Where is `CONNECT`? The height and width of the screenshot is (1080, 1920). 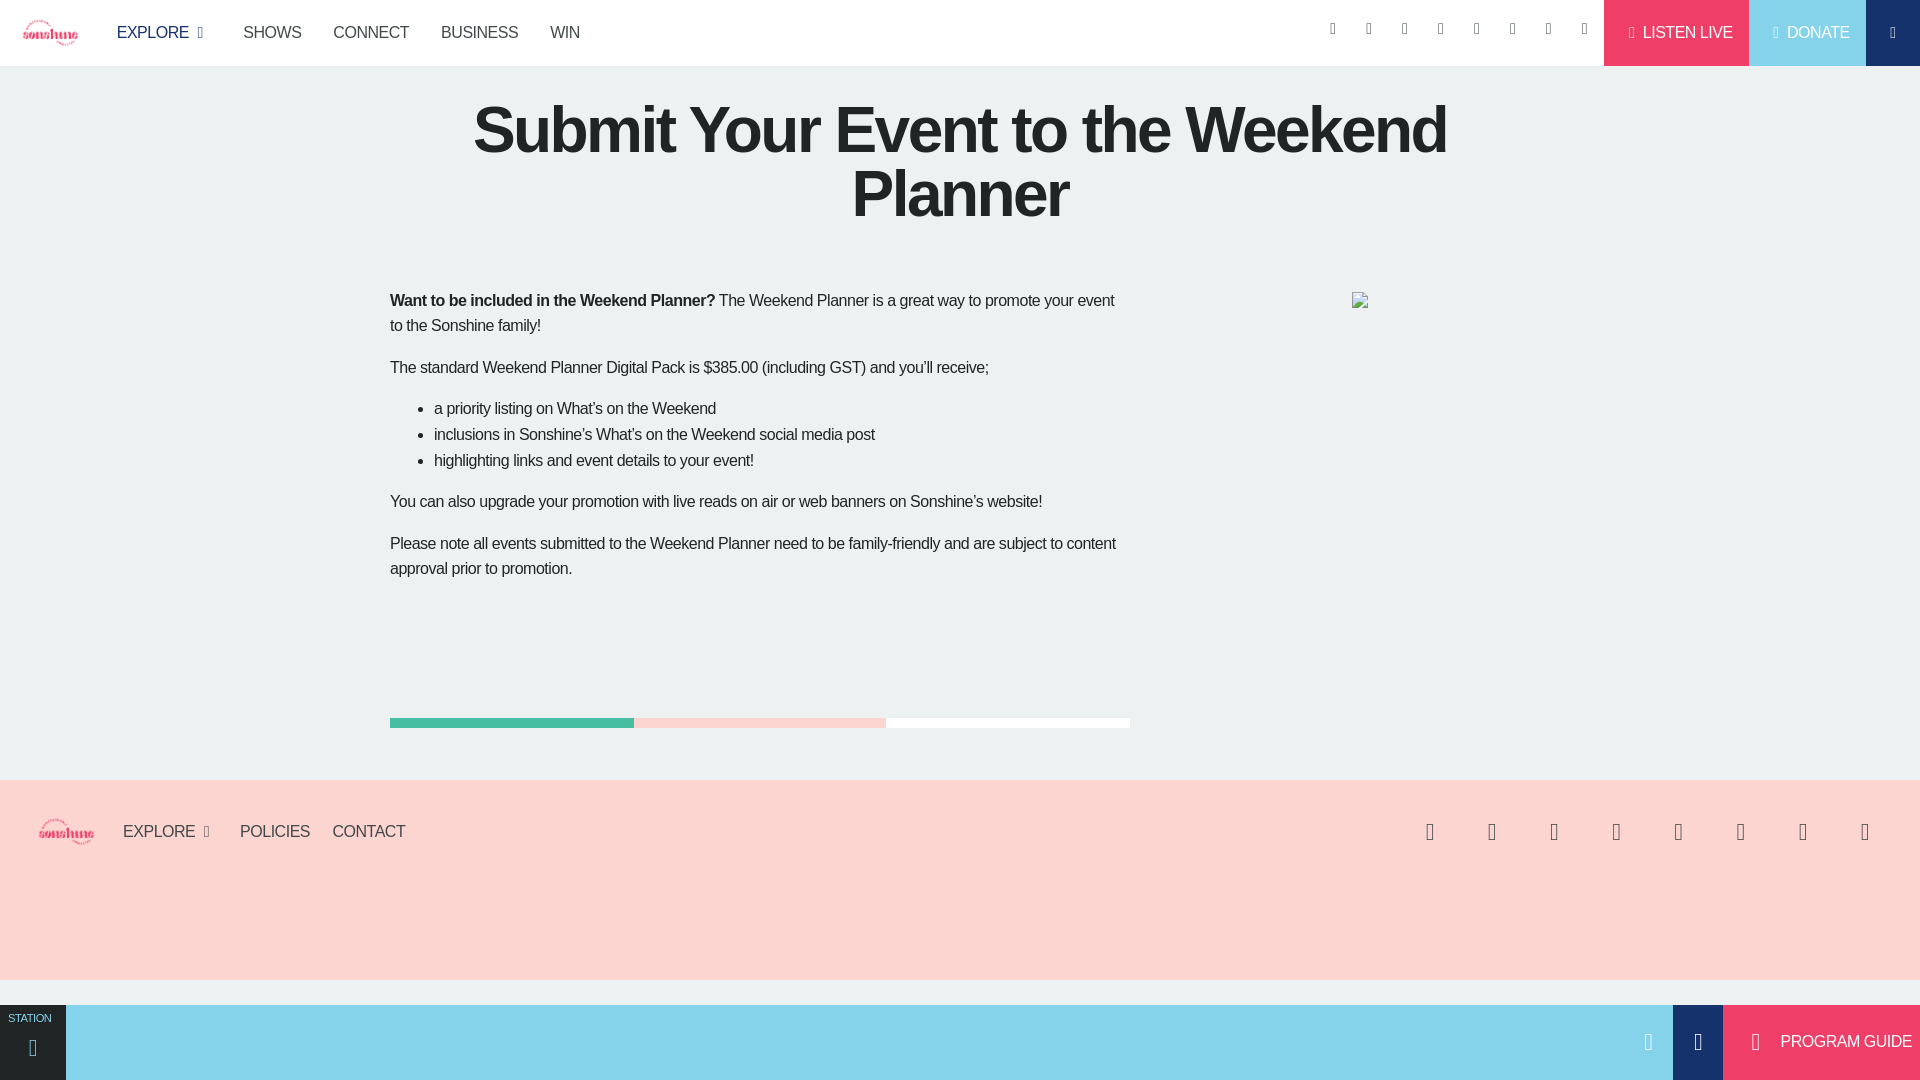
CONNECT is located at coordinates (370, 32).